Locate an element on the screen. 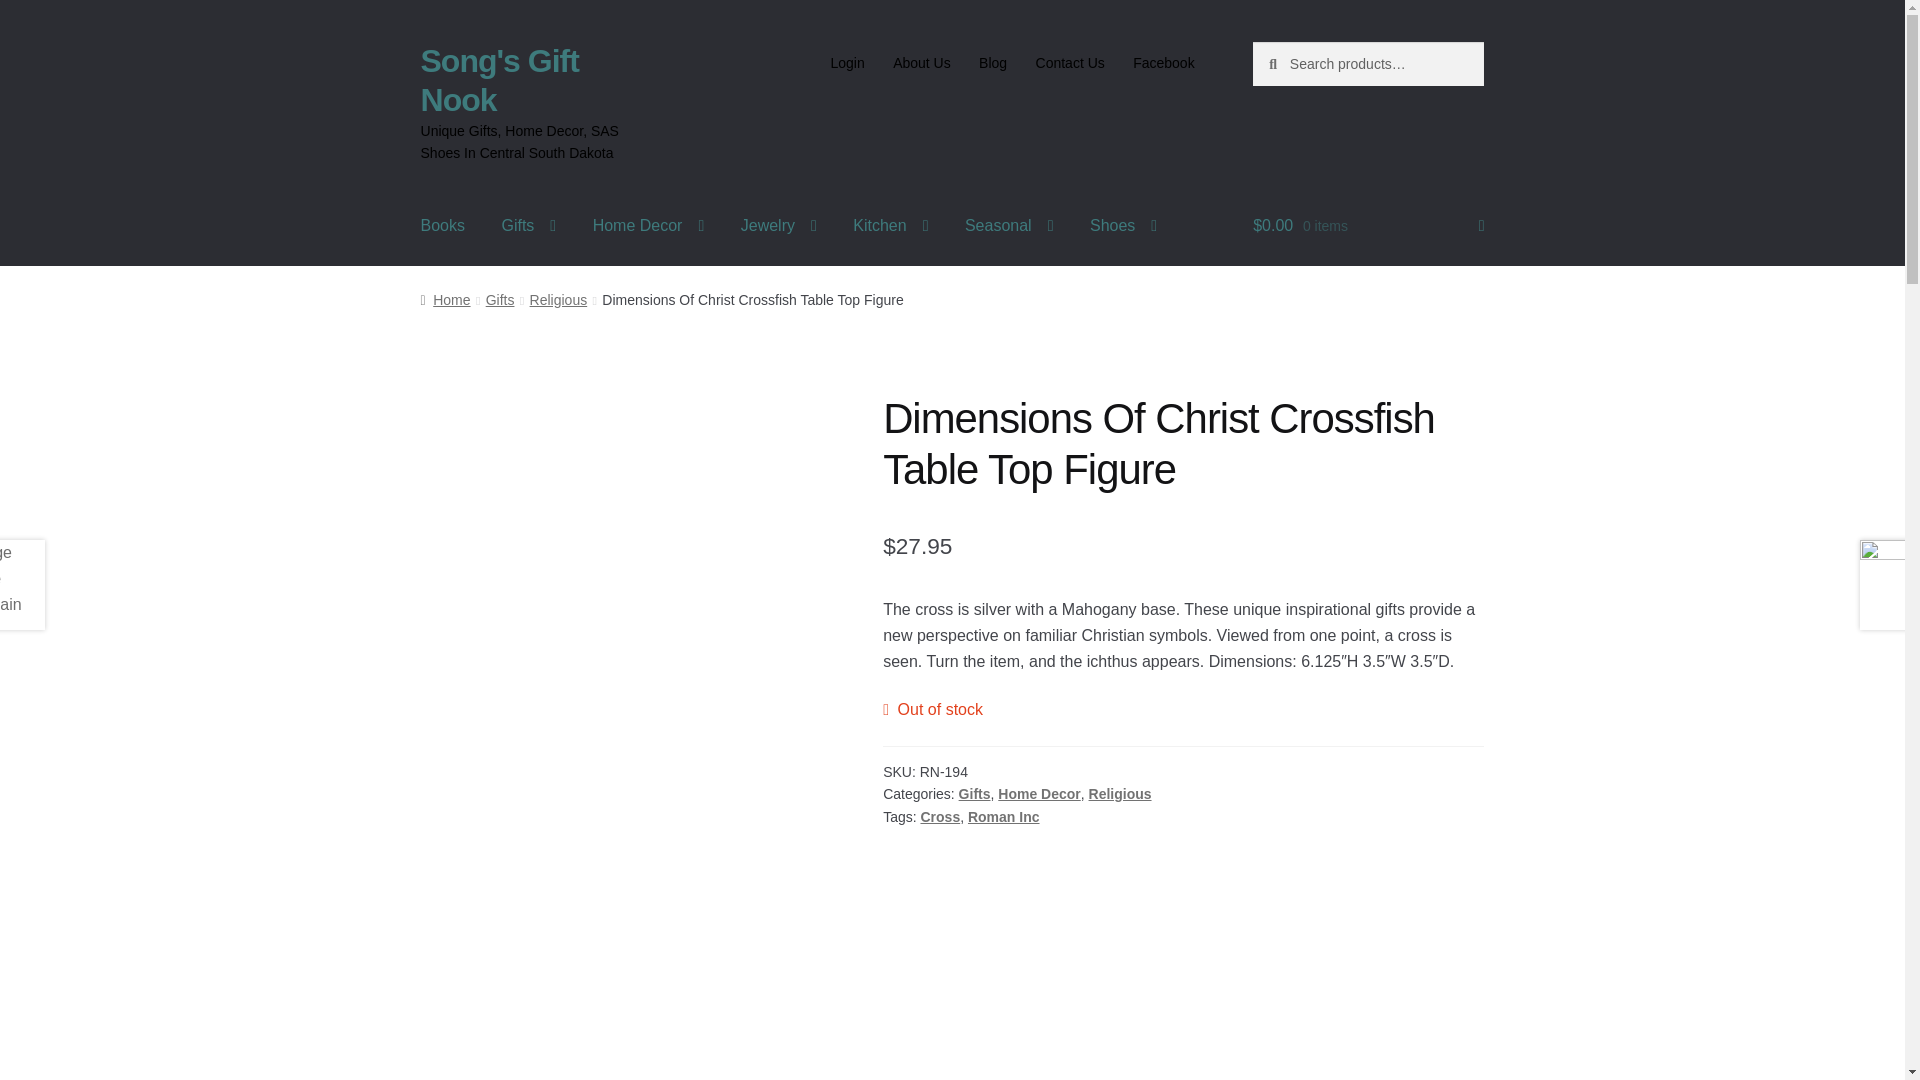 The width and height of the screenshot is (1920, 1080). Song's Gift Nook is located at coordinates (500, 80).